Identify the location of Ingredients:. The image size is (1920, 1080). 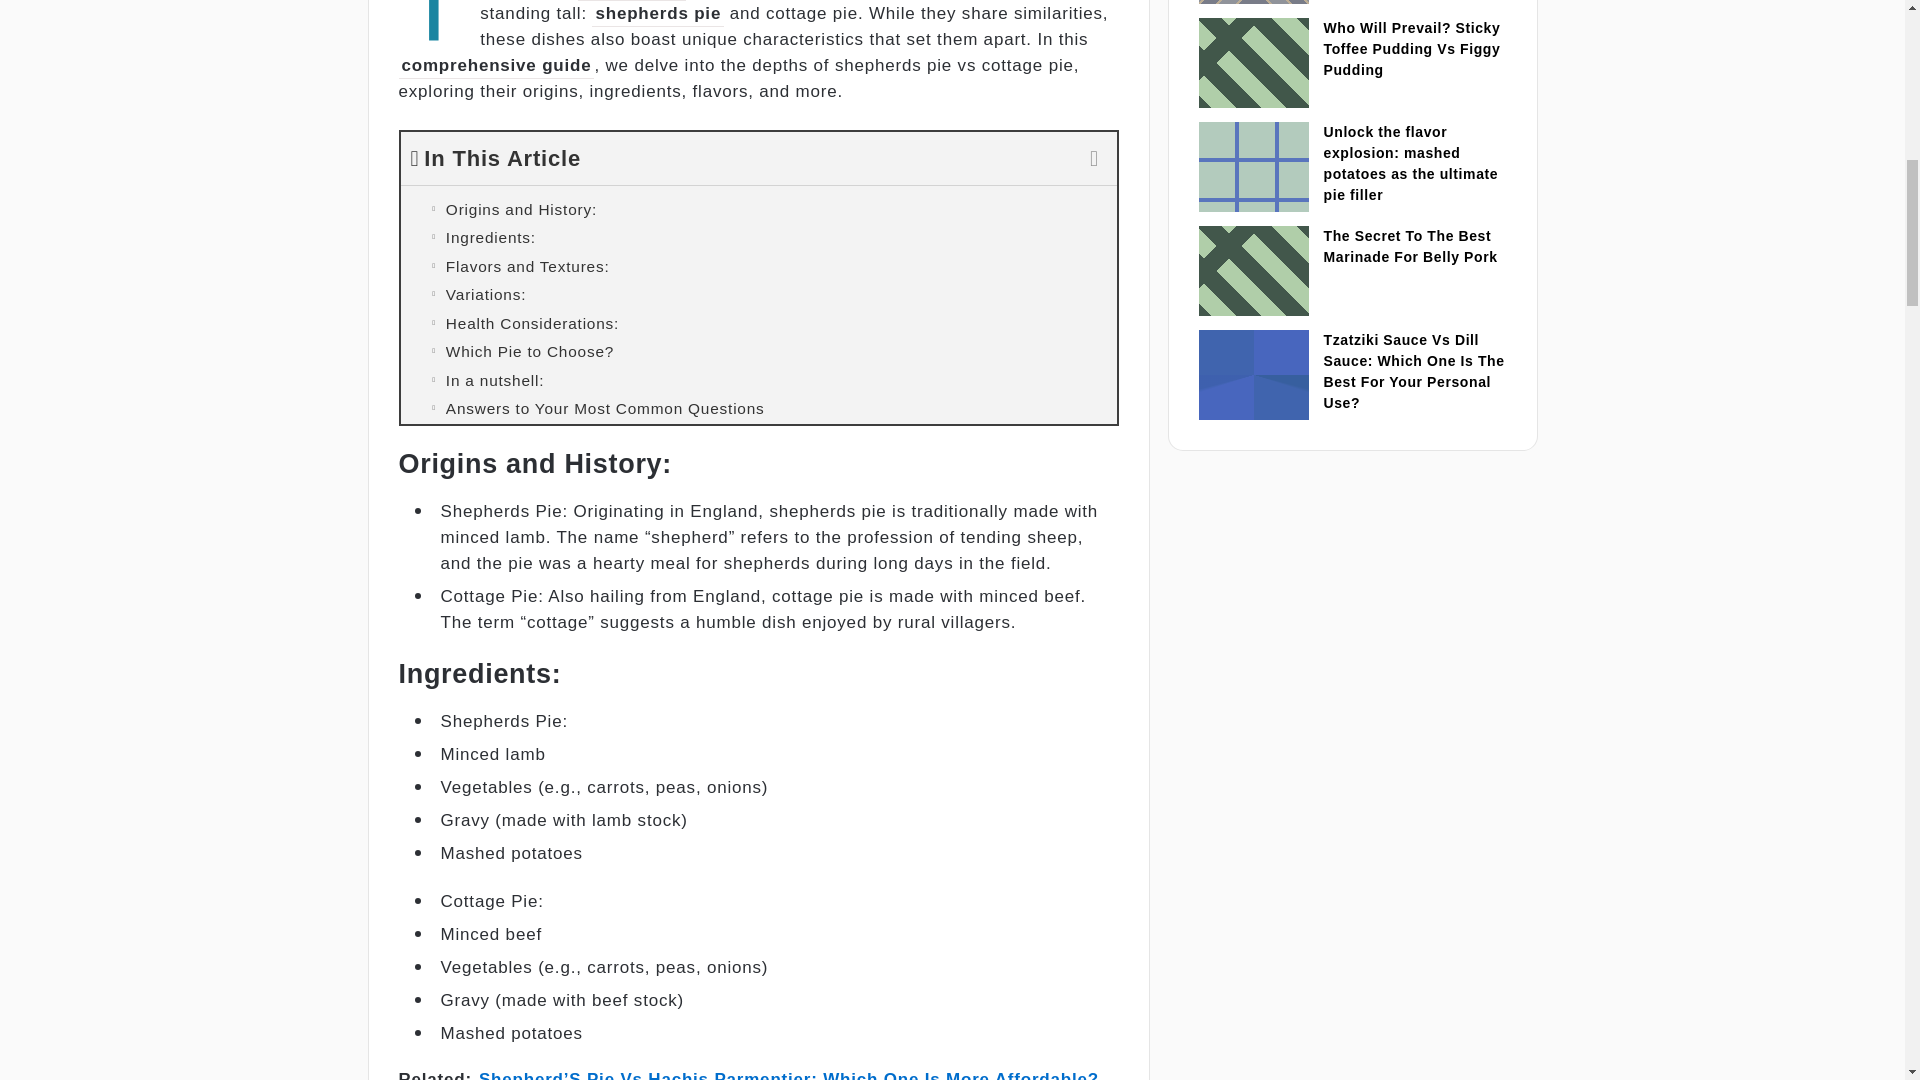
(757, 237).